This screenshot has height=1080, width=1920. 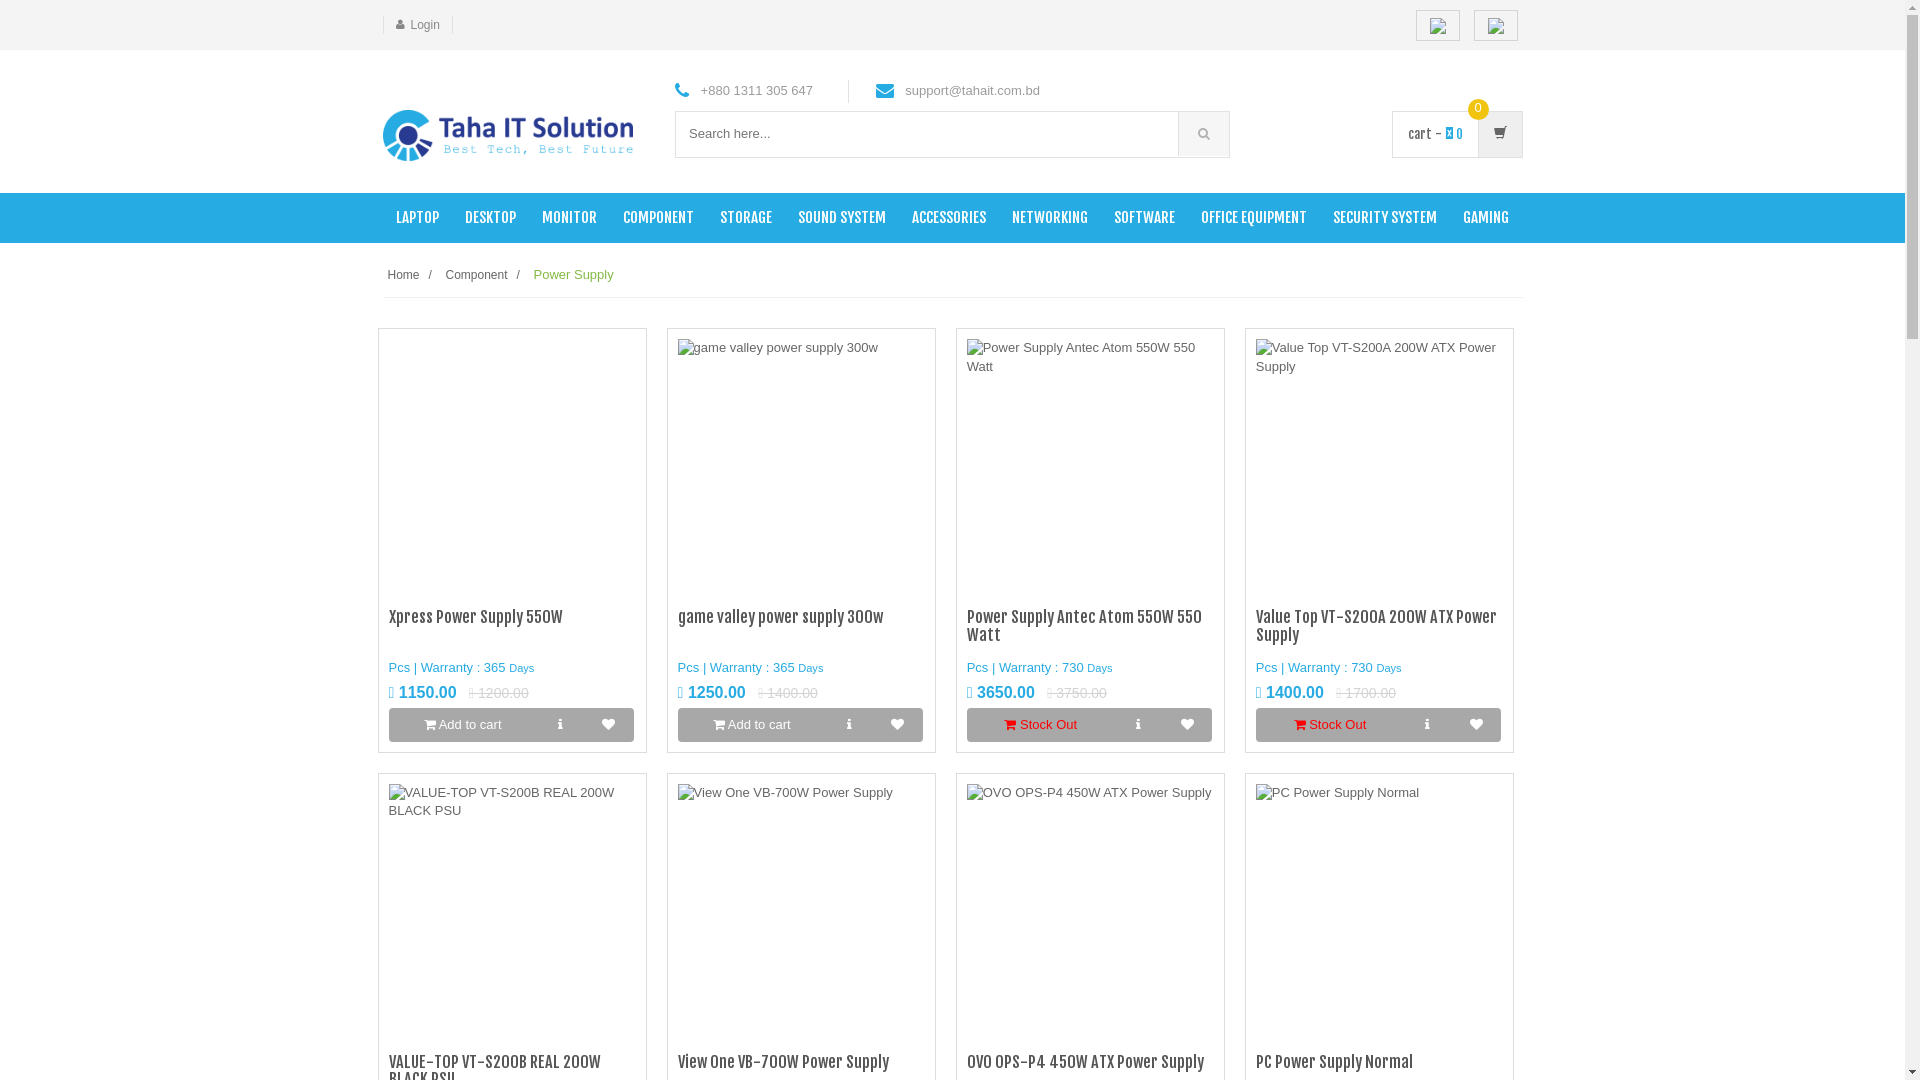 What do you see at coordinates (850, 725) in the screenshot?
I see `Product details` at bounding box center [850, 725].